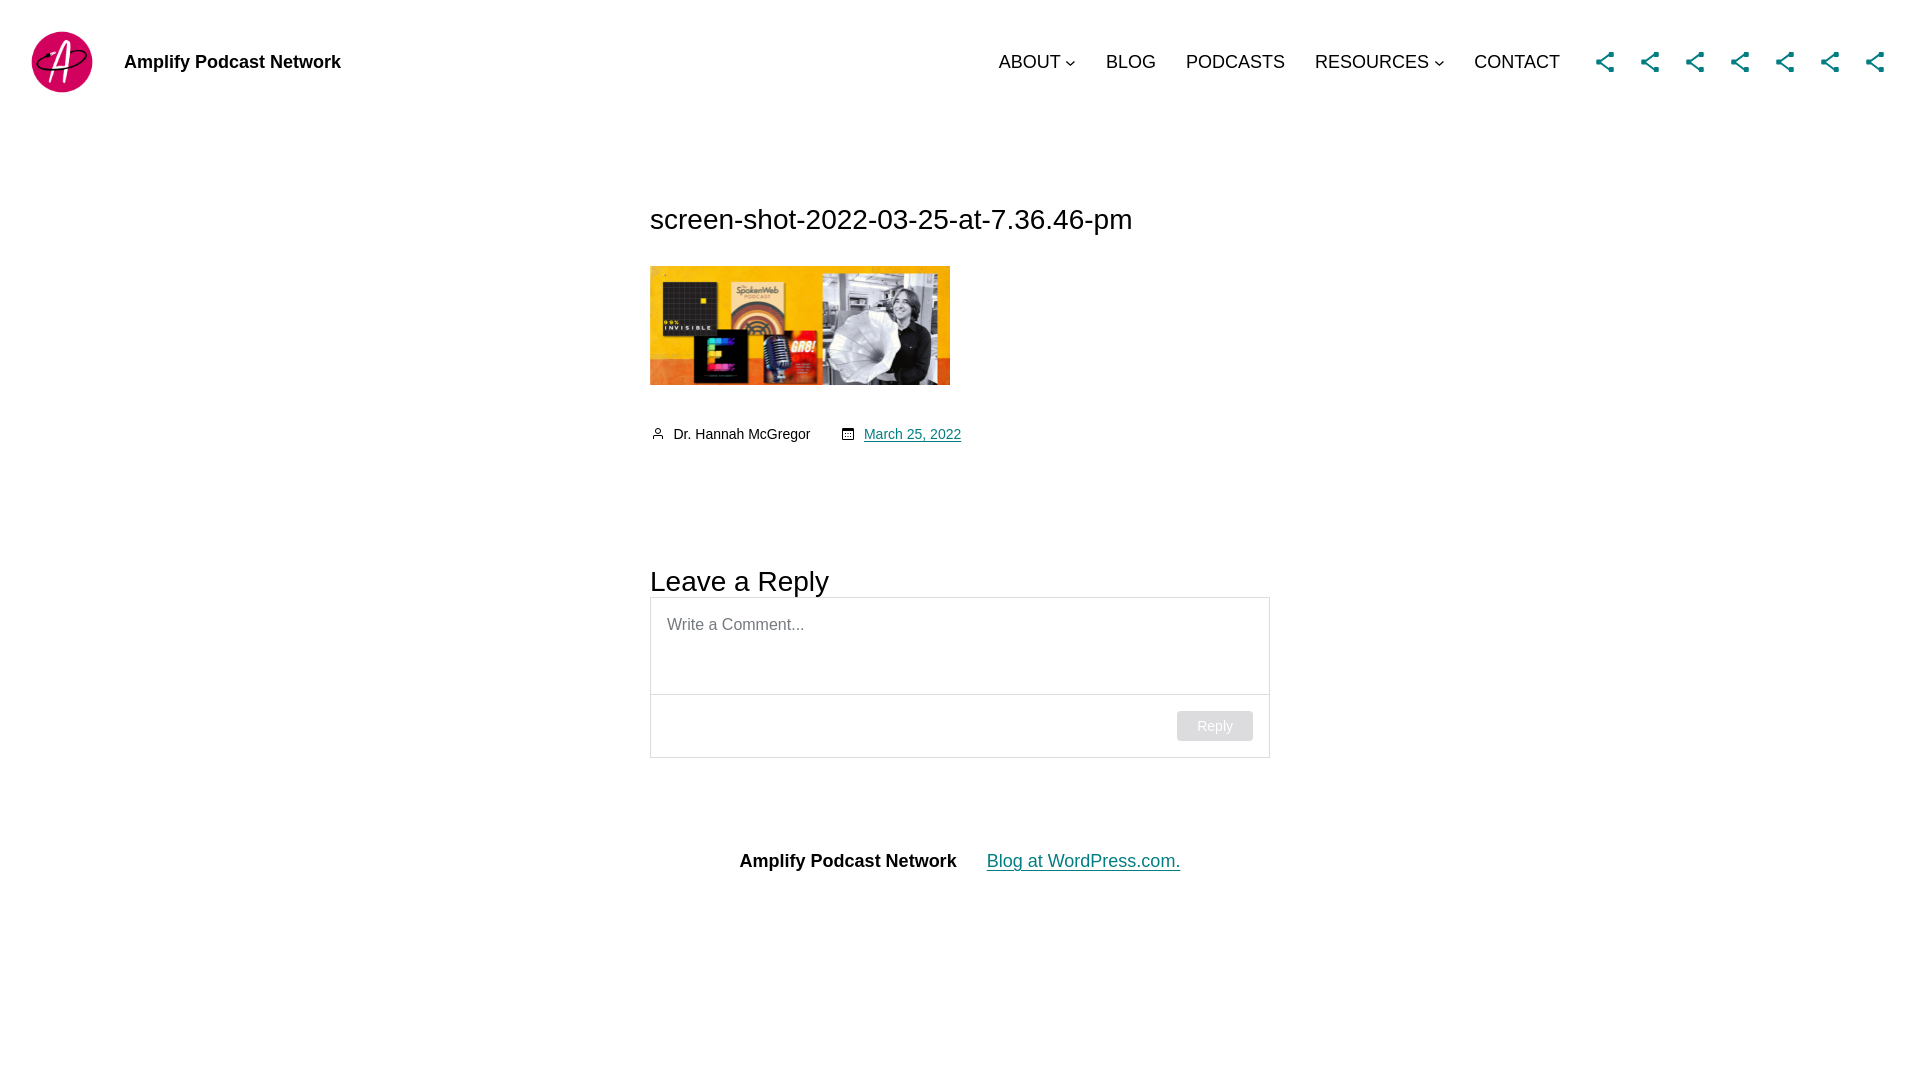  I want to click on RESOURCES, so click(1372, 62).